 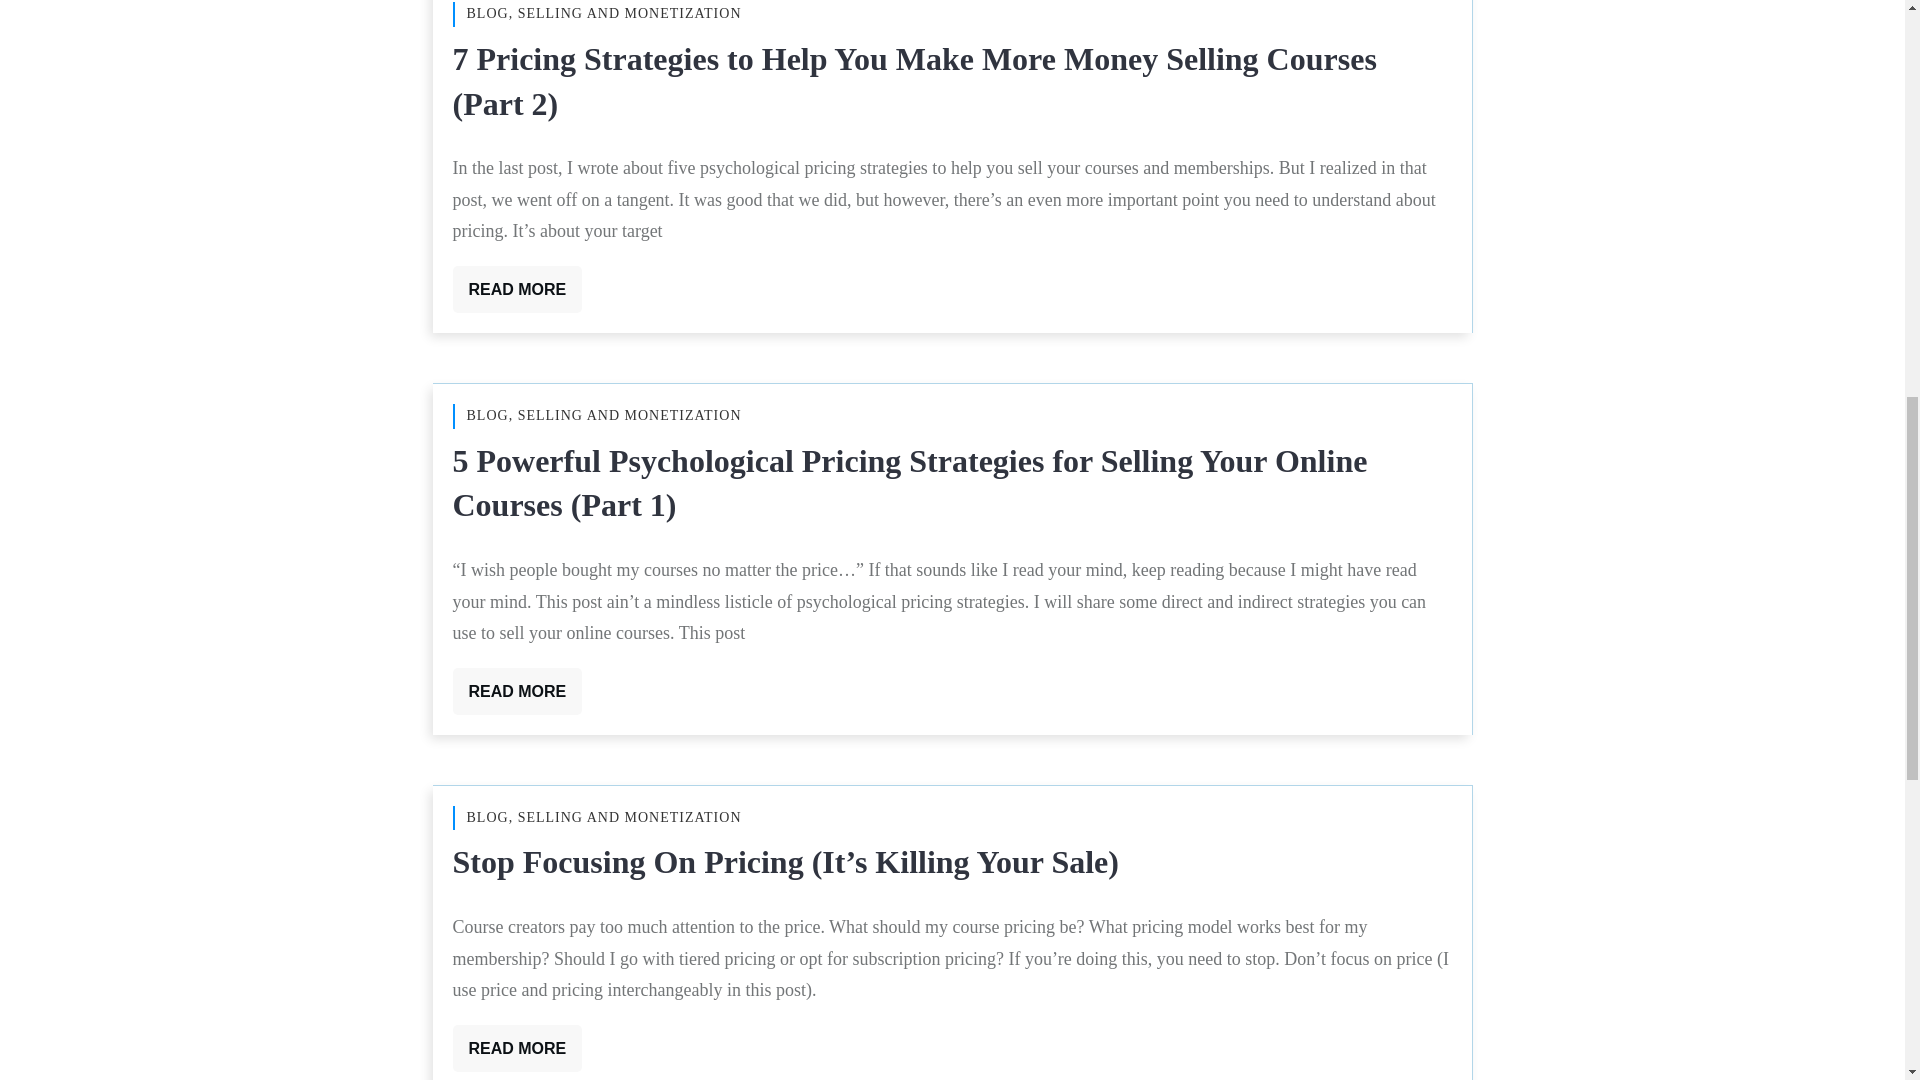 I want to click on Selling and Monetization, so click(x=630, y=13).